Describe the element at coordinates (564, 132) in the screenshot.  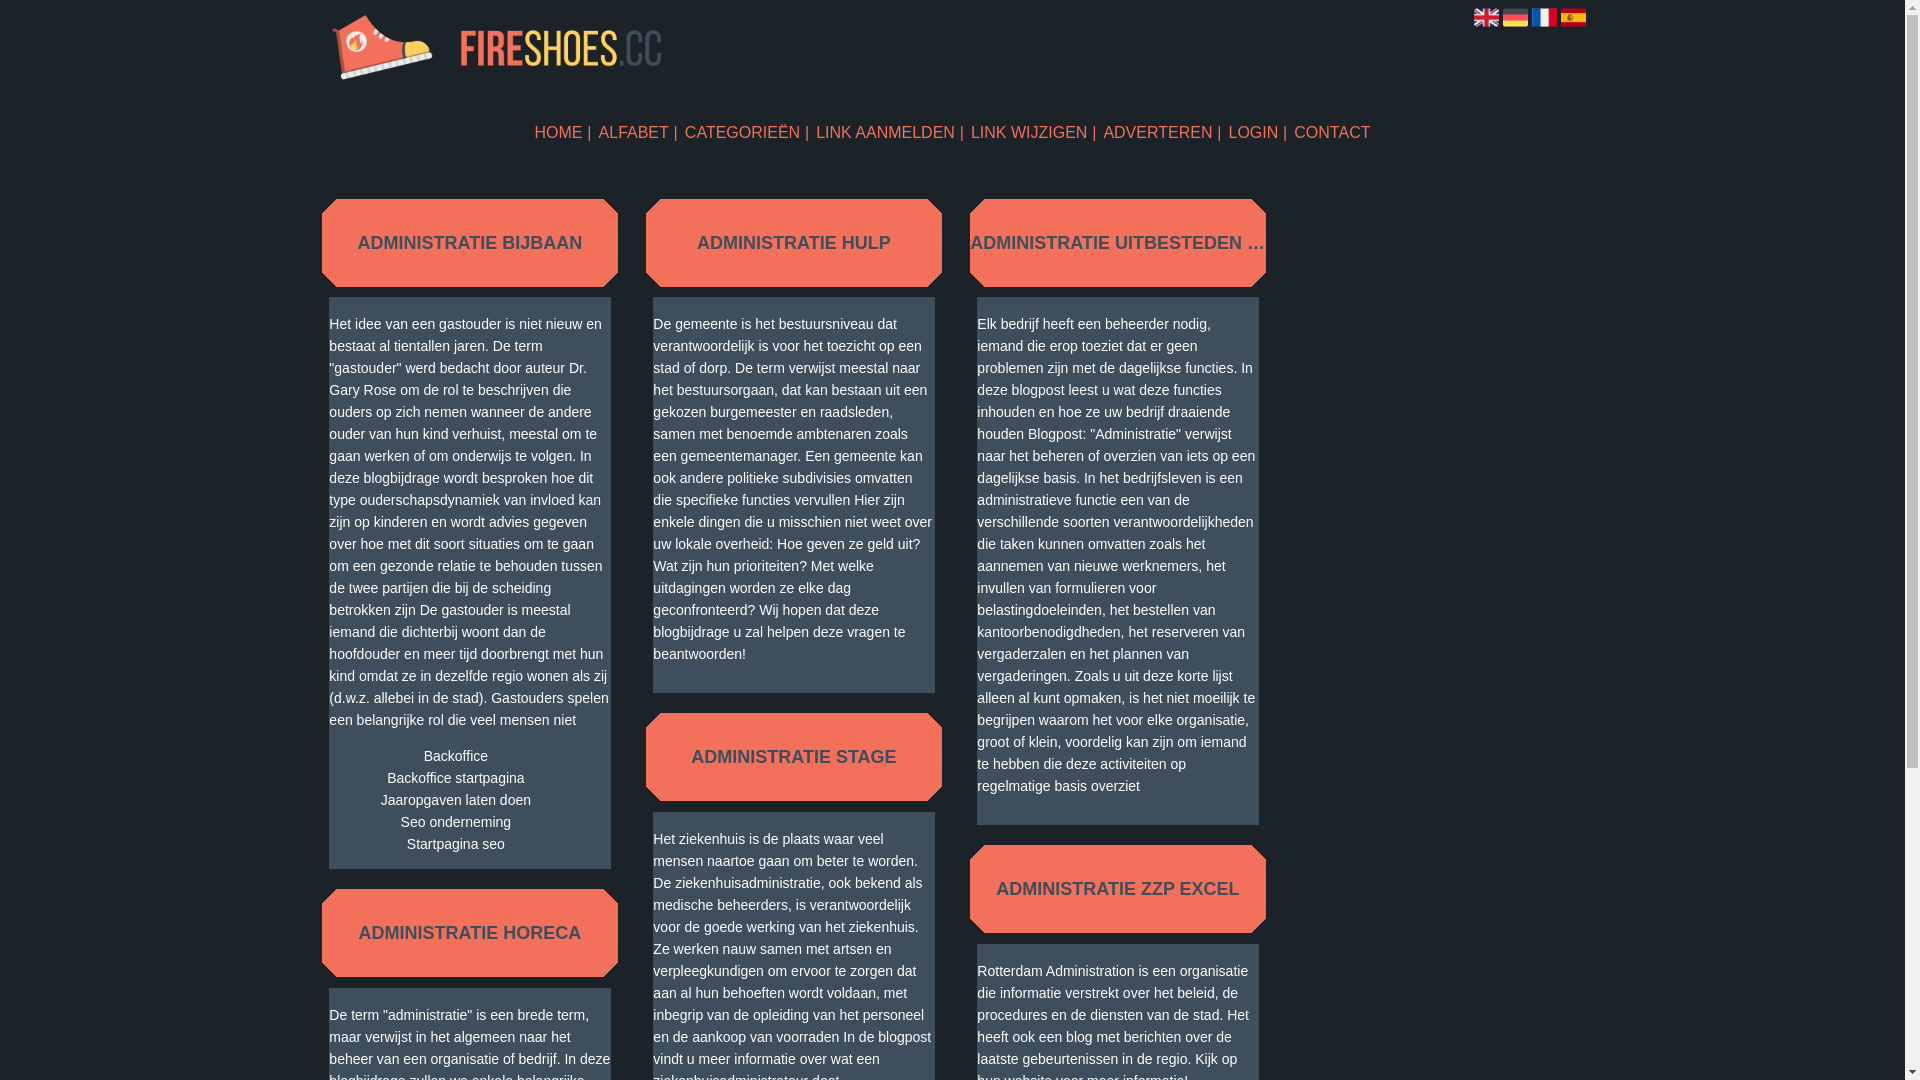
I see `HOME` at that location.